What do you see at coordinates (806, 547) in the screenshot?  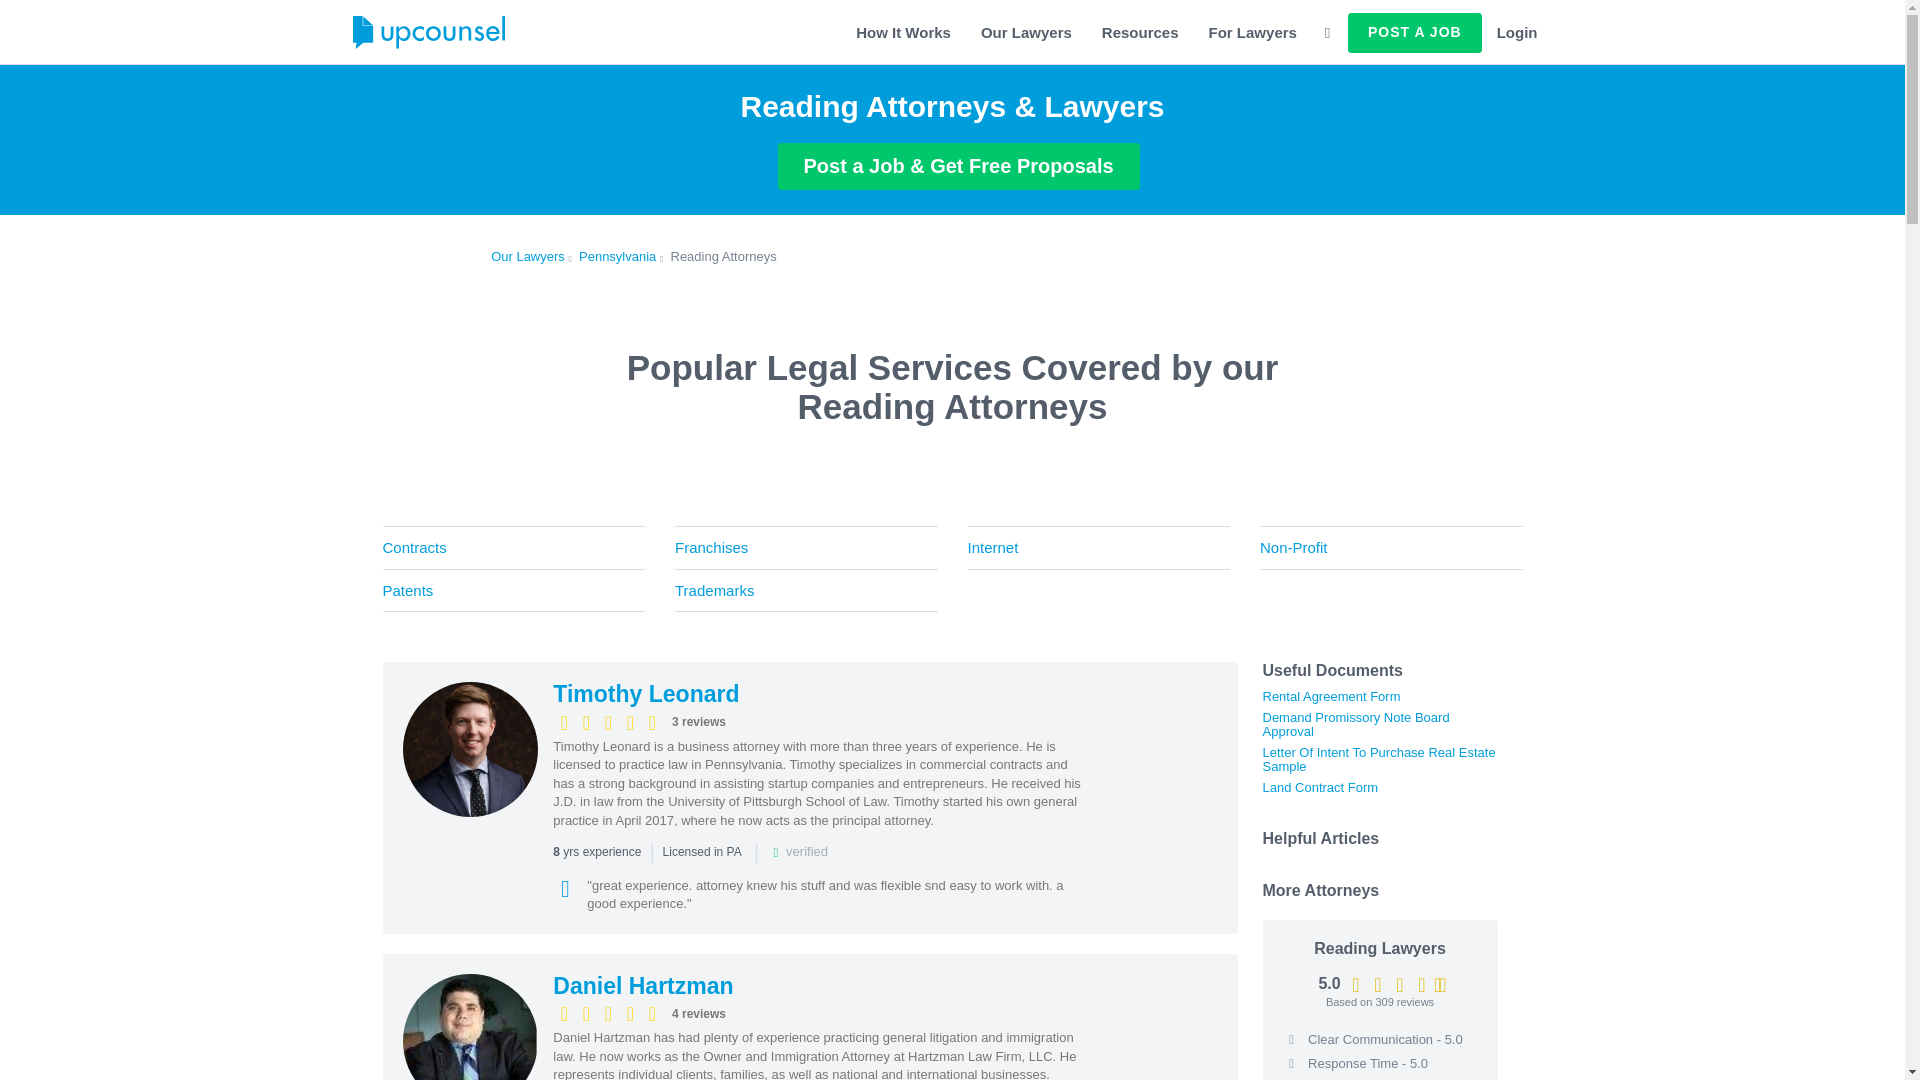 I see `Franchises` at bounding box center [806, 547].